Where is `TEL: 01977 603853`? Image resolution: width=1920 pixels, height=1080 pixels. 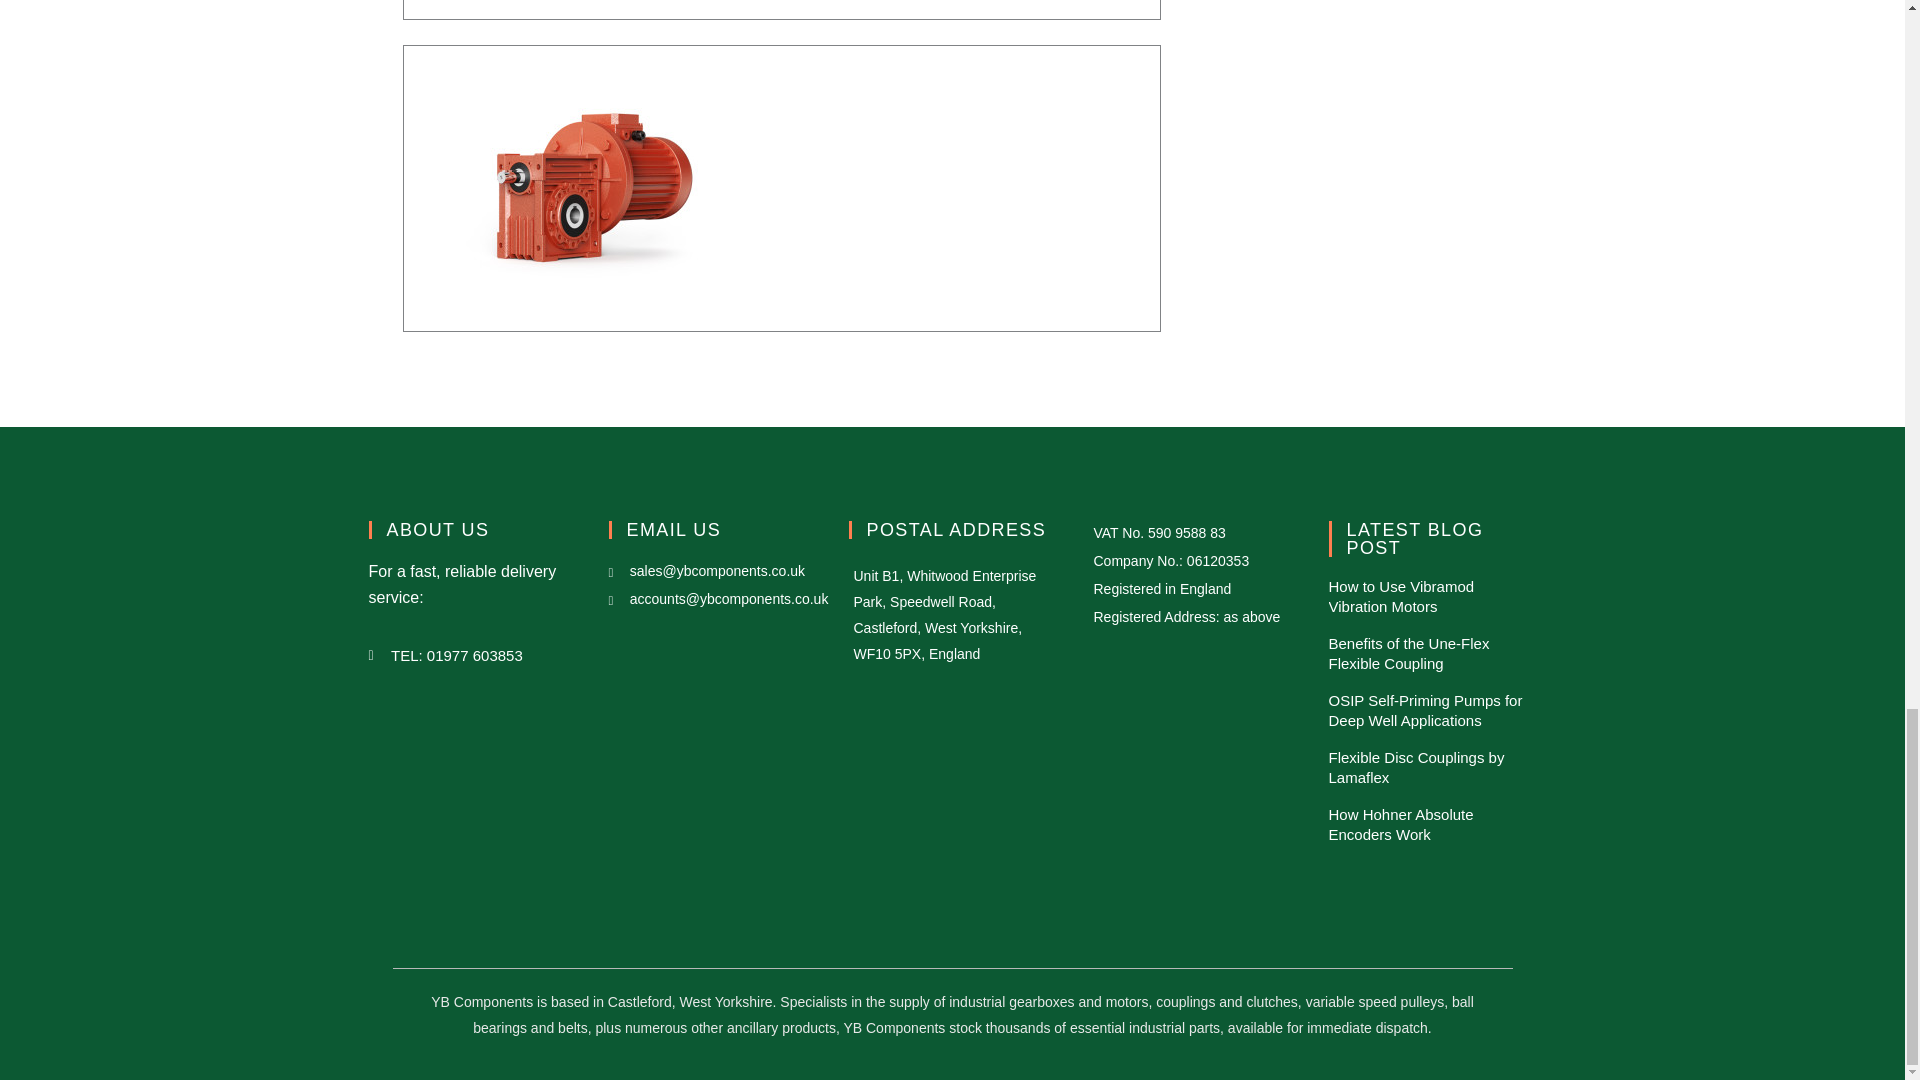
TEL: 01977 603853 is located at coordinates (472, 655).